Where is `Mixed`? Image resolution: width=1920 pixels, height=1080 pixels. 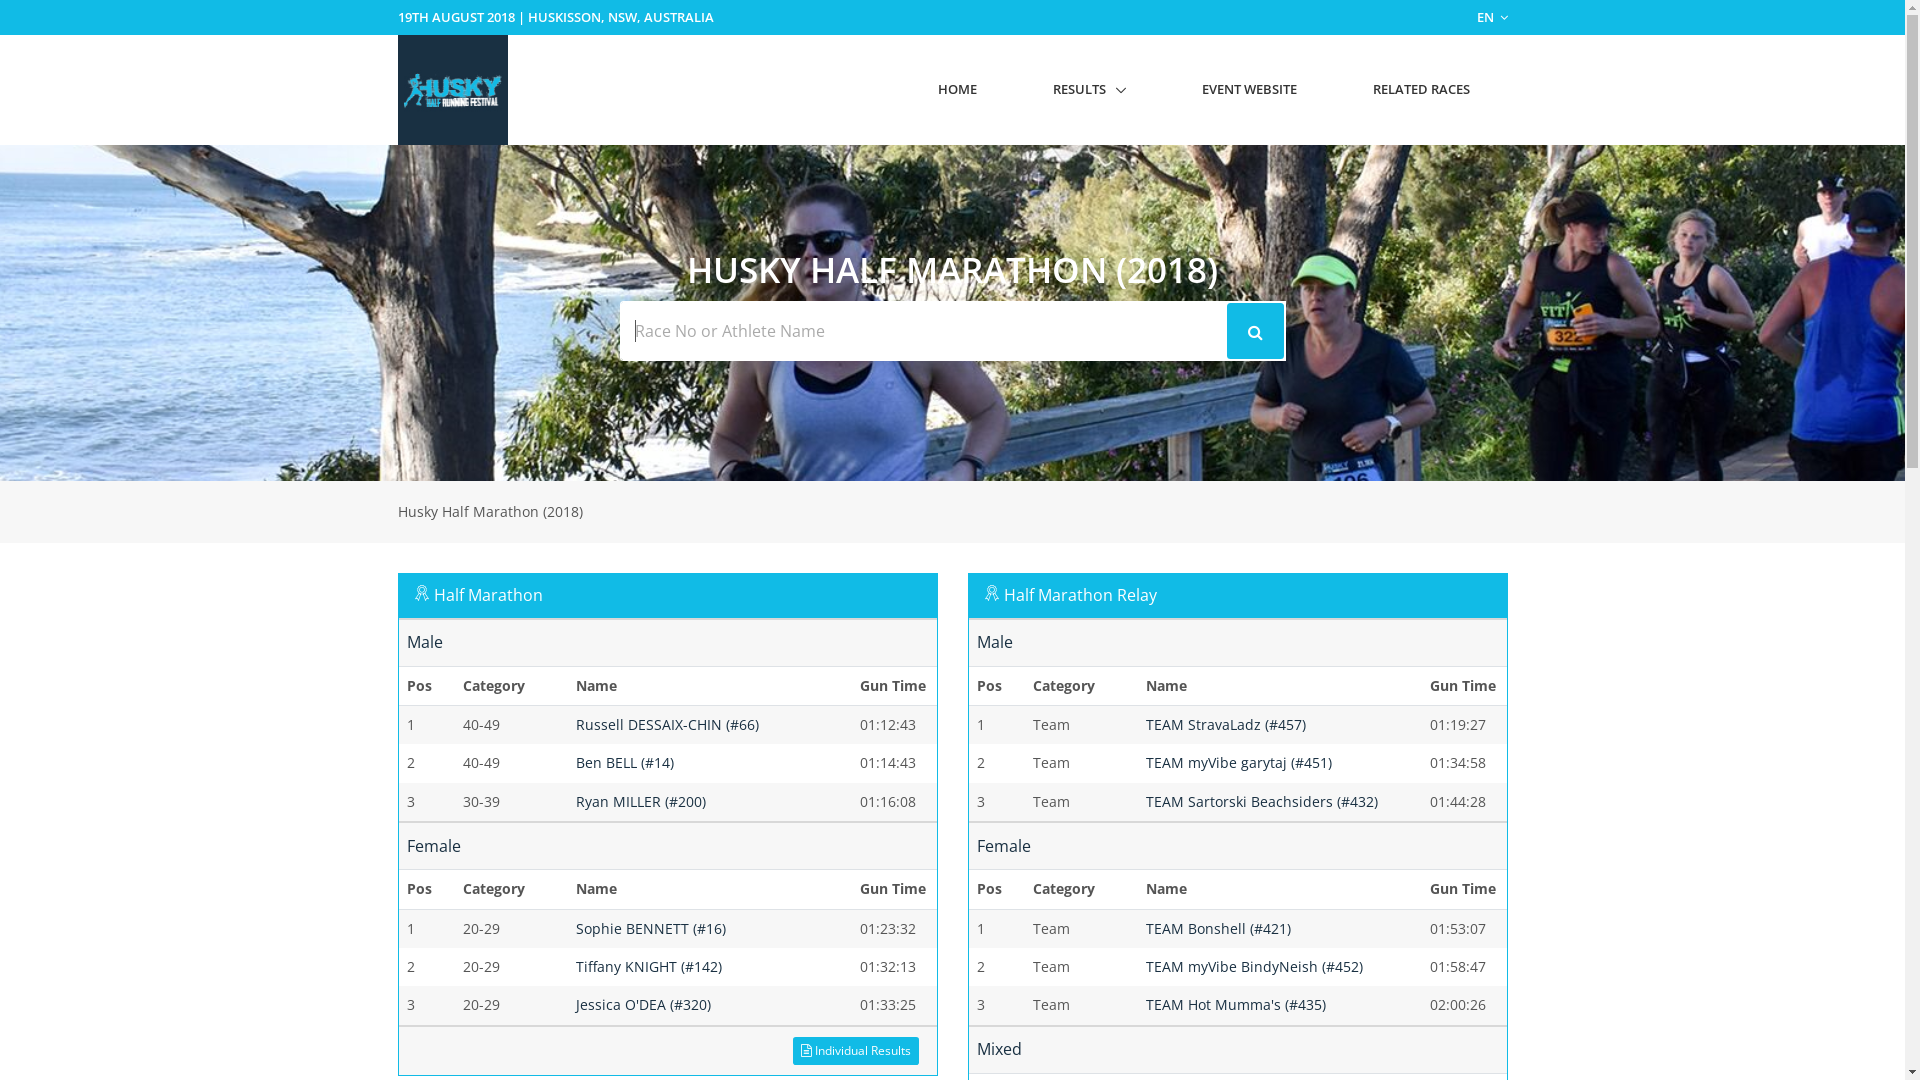 Mixed is located at coordinates (998, 1049).